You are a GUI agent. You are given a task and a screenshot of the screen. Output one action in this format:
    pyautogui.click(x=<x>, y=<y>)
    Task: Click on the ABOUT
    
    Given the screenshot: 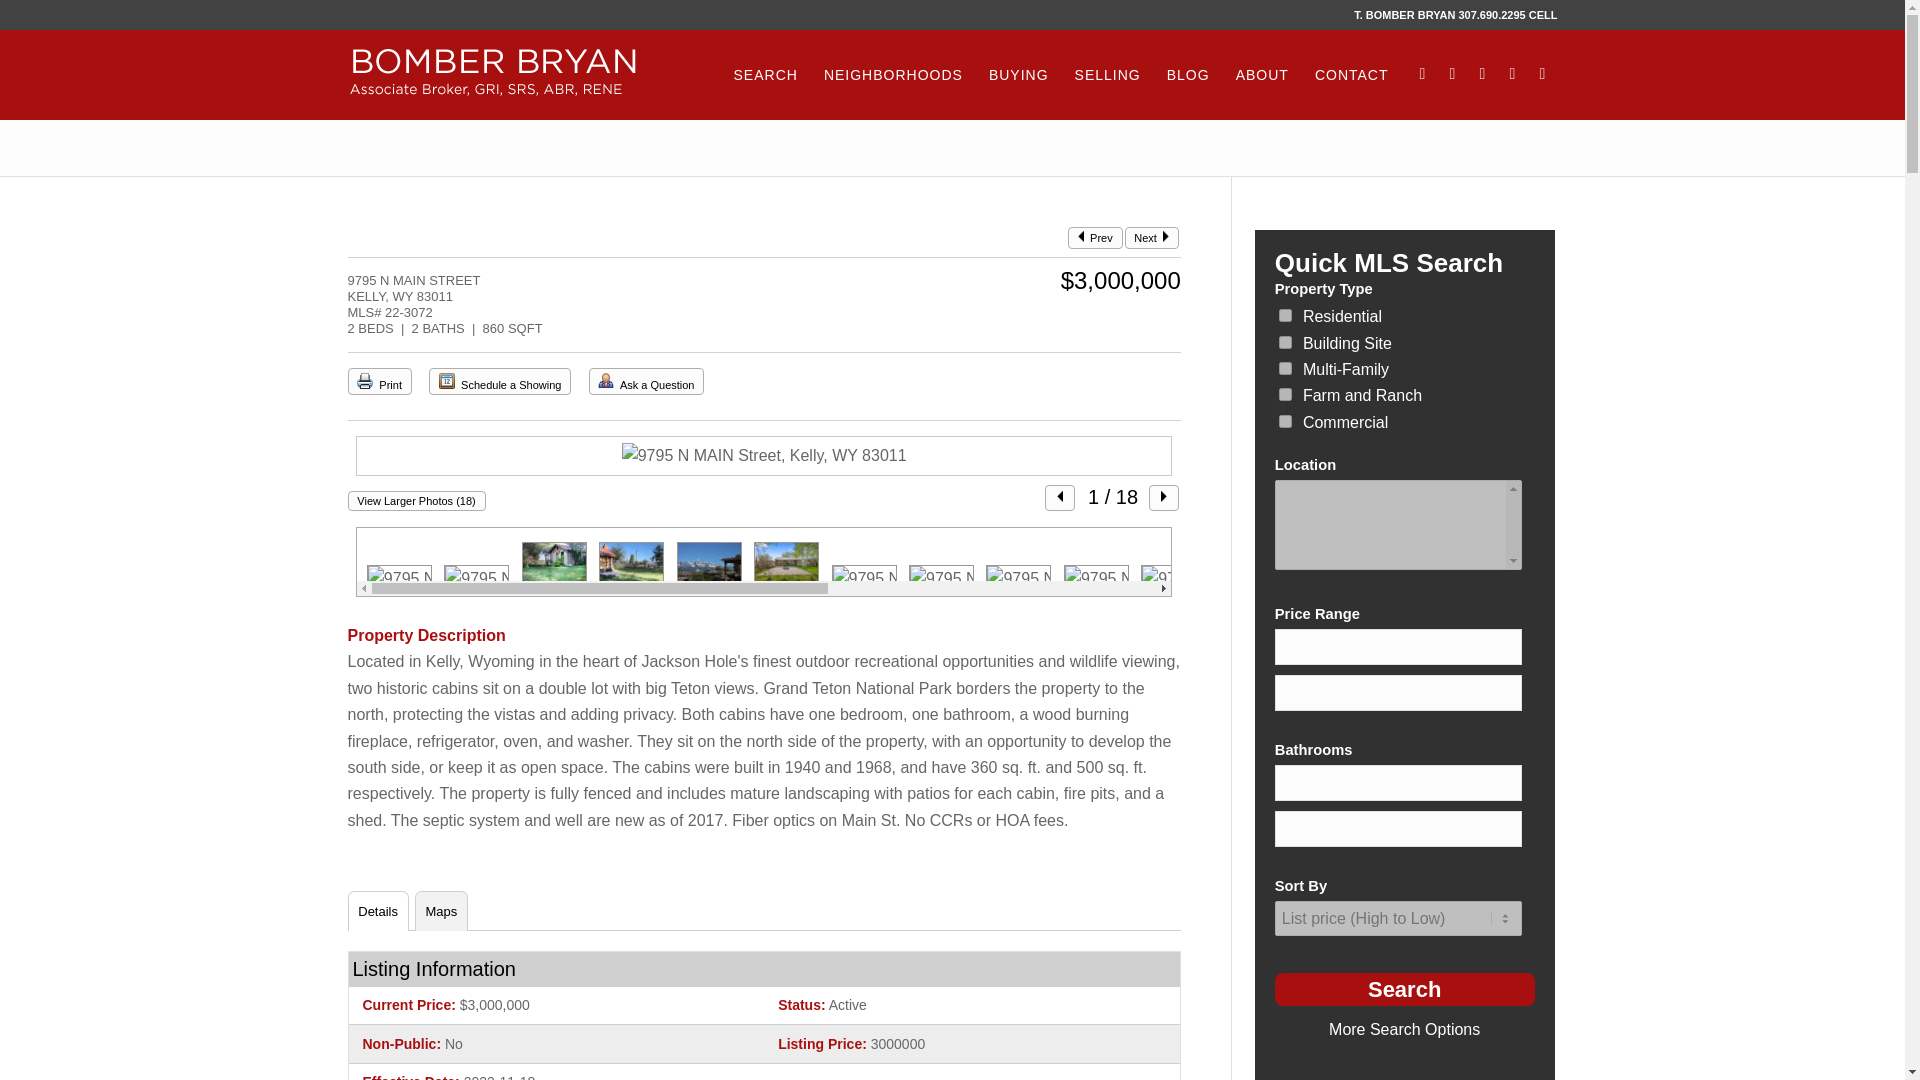 What is the action you would take?
    pyautogui.click(x=1262, y=74)
    